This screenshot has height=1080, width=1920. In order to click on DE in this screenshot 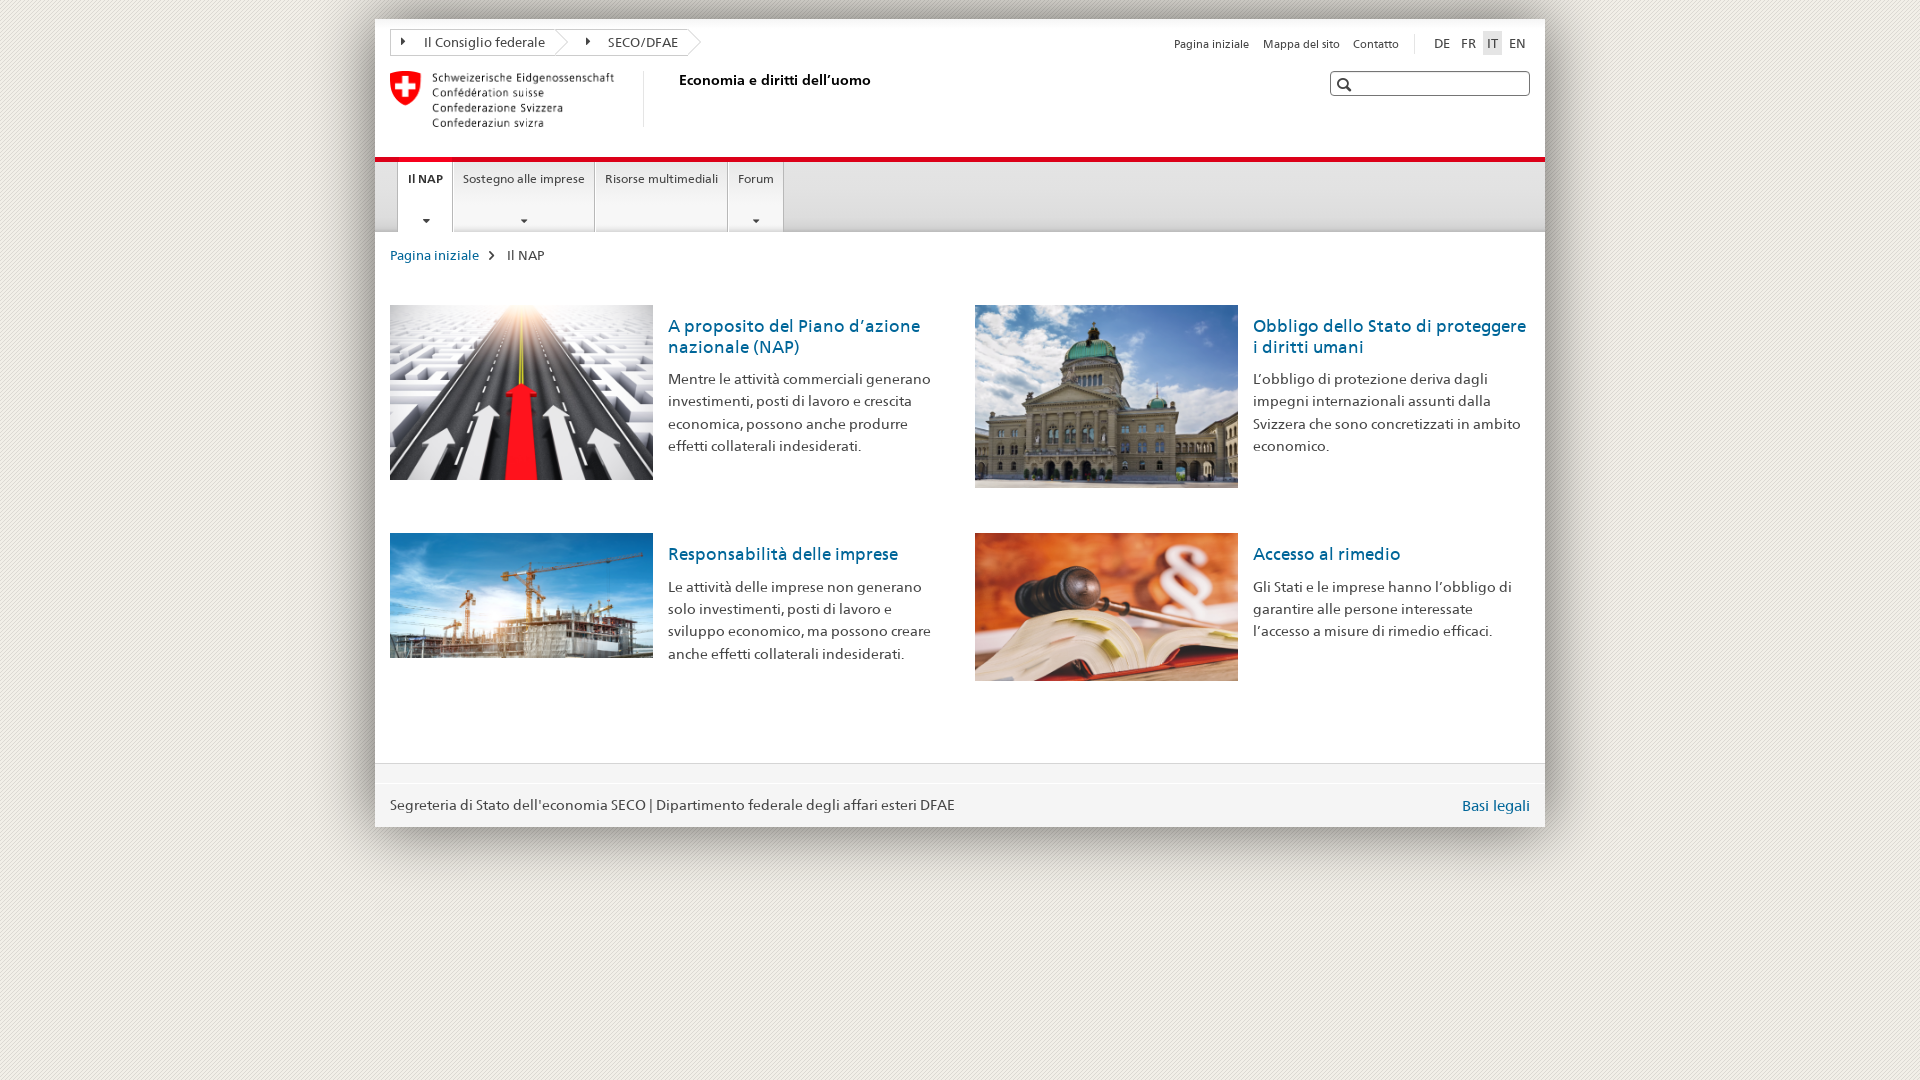, I will do `click(1442, 43)`.